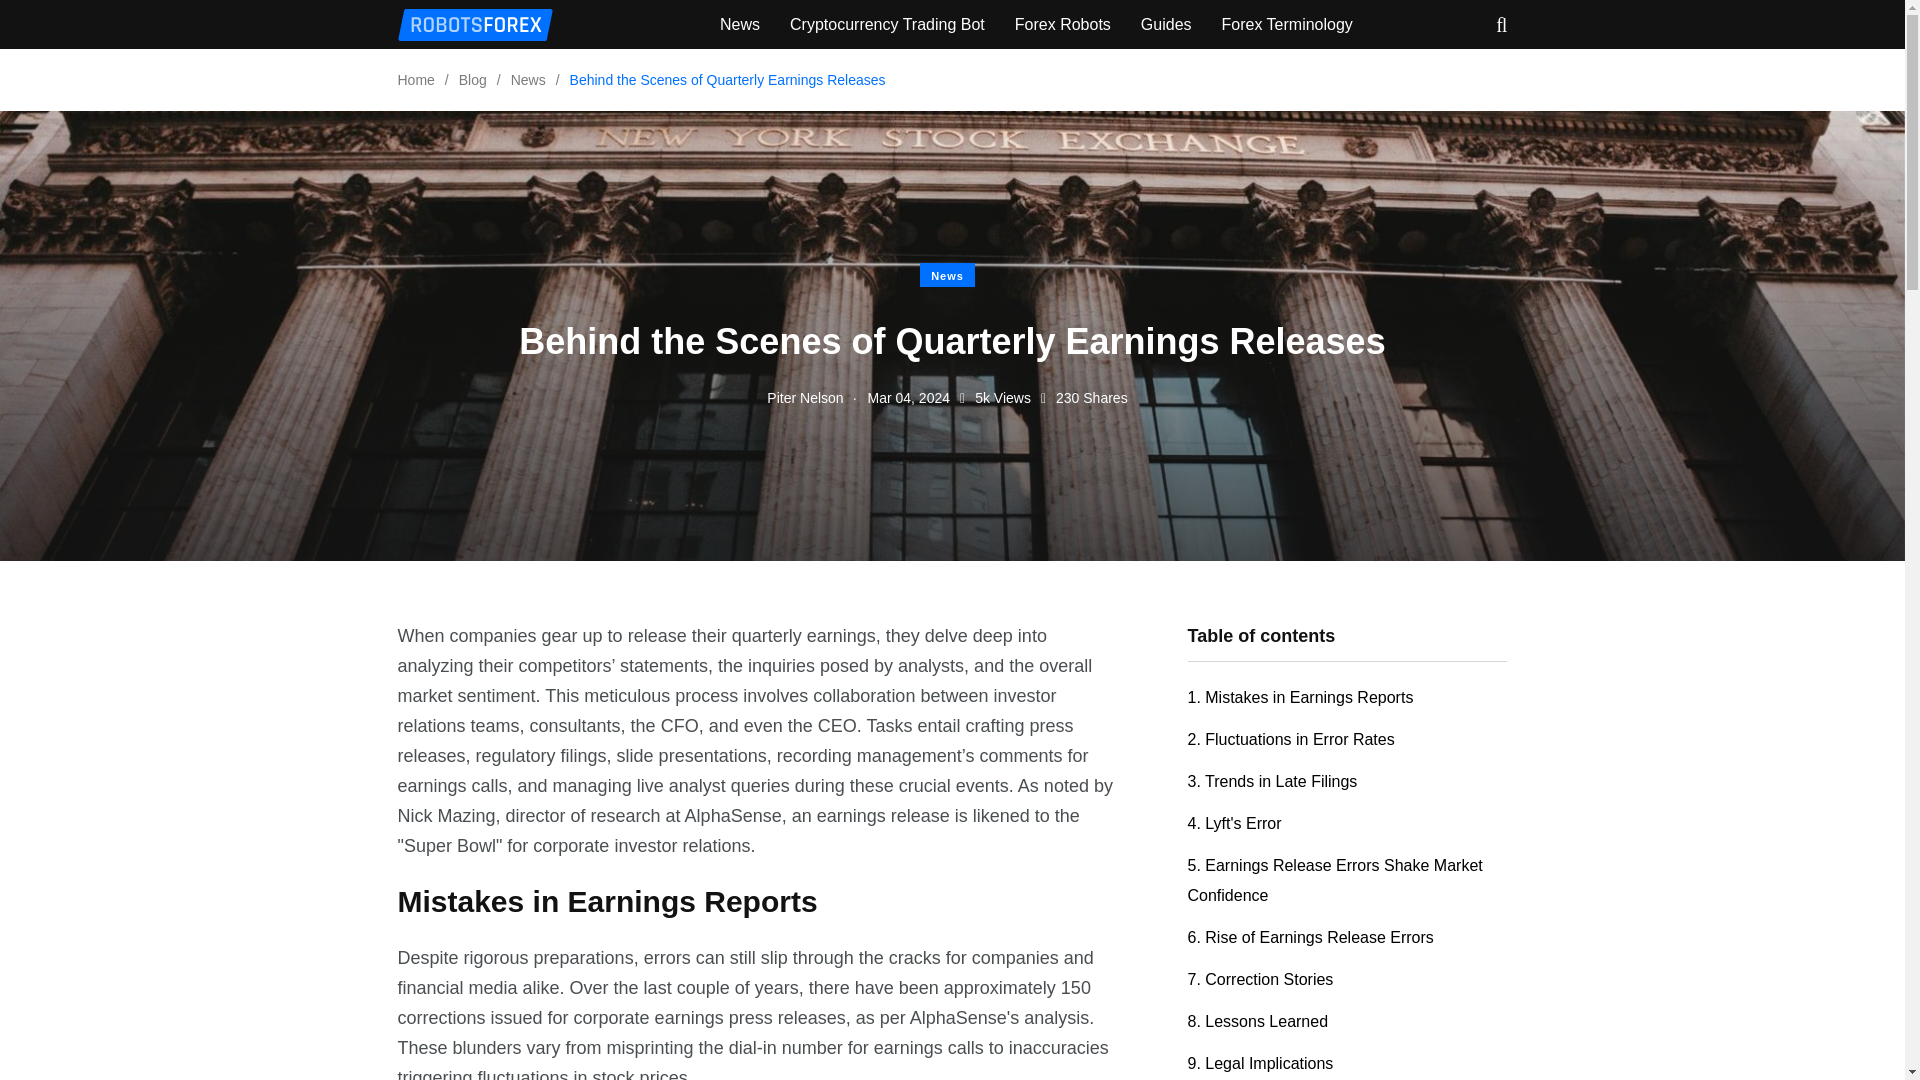 Image resolution: width=1920 pixels, height=1080 pixels. Describe the element at coordinates (1311, 938) in the screenshot. I see `6. Rise of Earnings Release Errors` at that location.